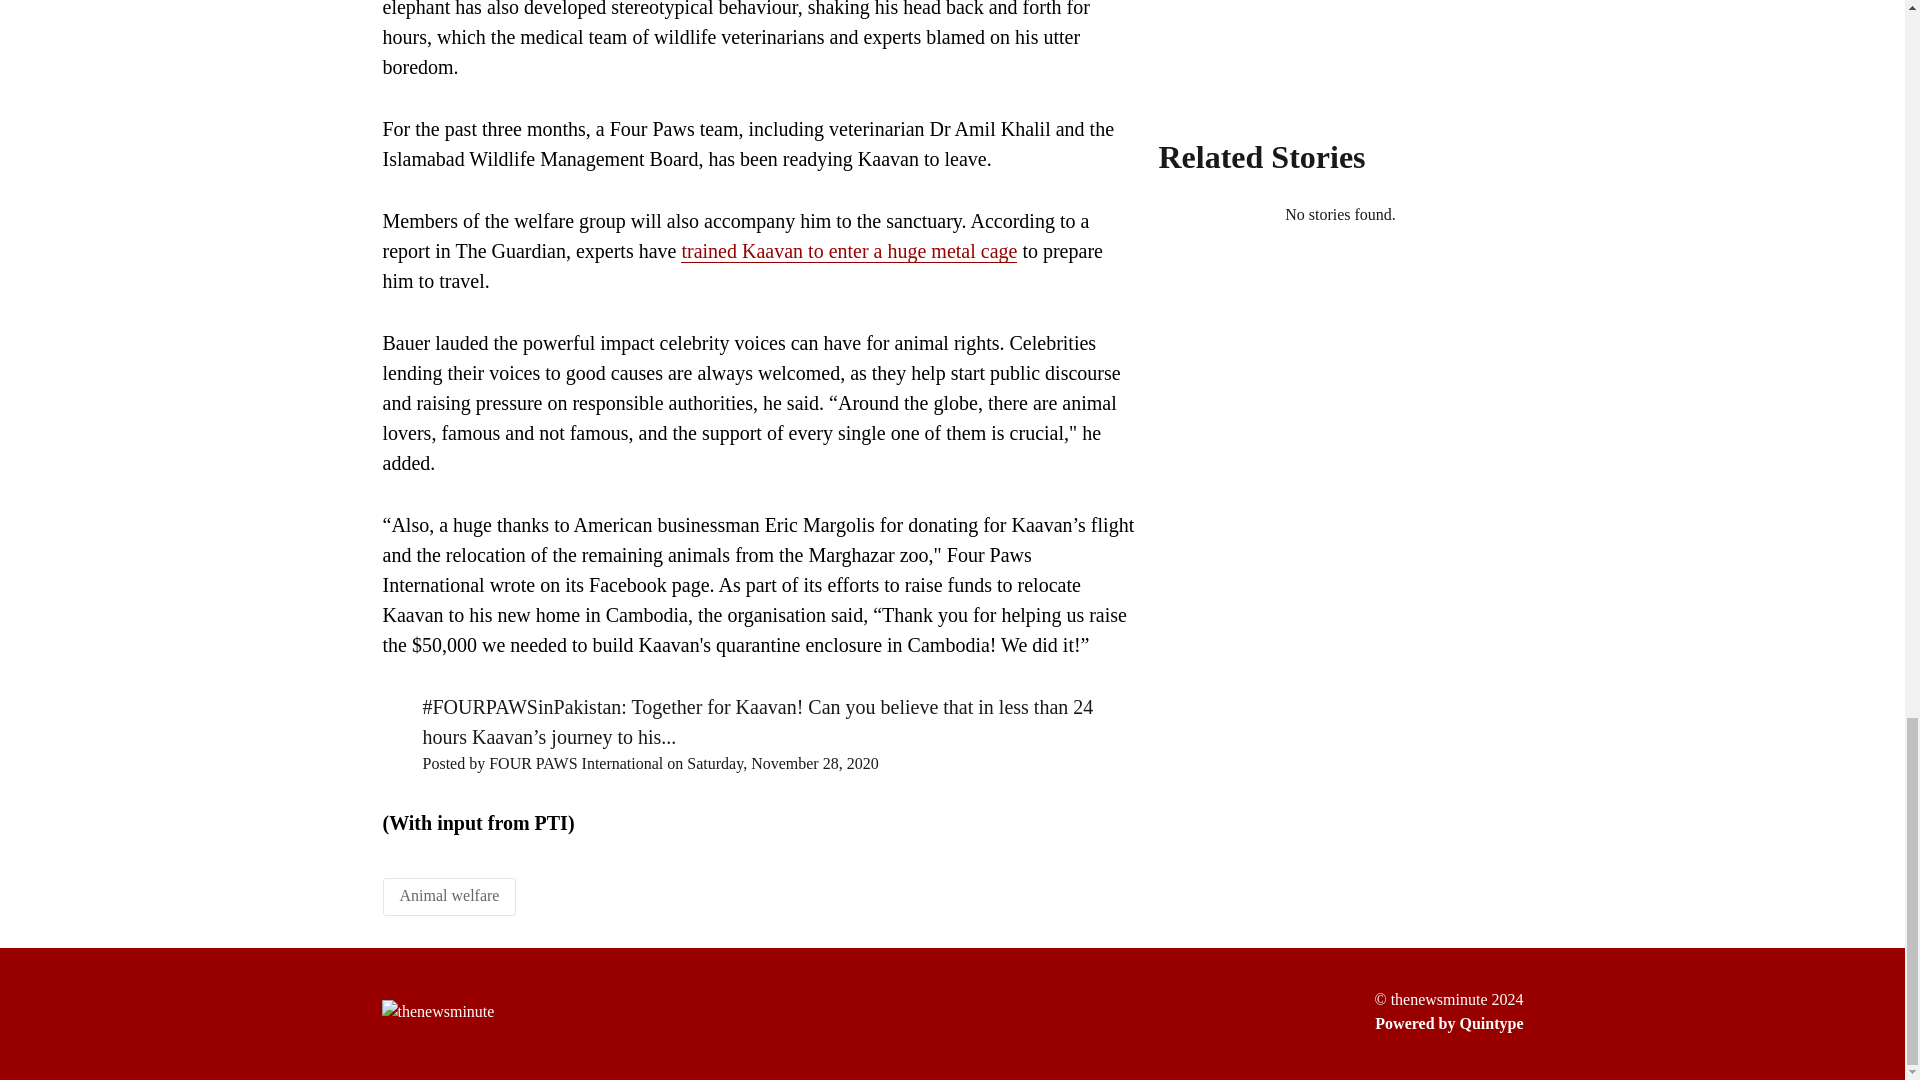 This screenshot has height=1080, width=1920. Describe the element at coordinates (1448, 1023) in the screenshot. I see `Powered by Quintype` at that location.